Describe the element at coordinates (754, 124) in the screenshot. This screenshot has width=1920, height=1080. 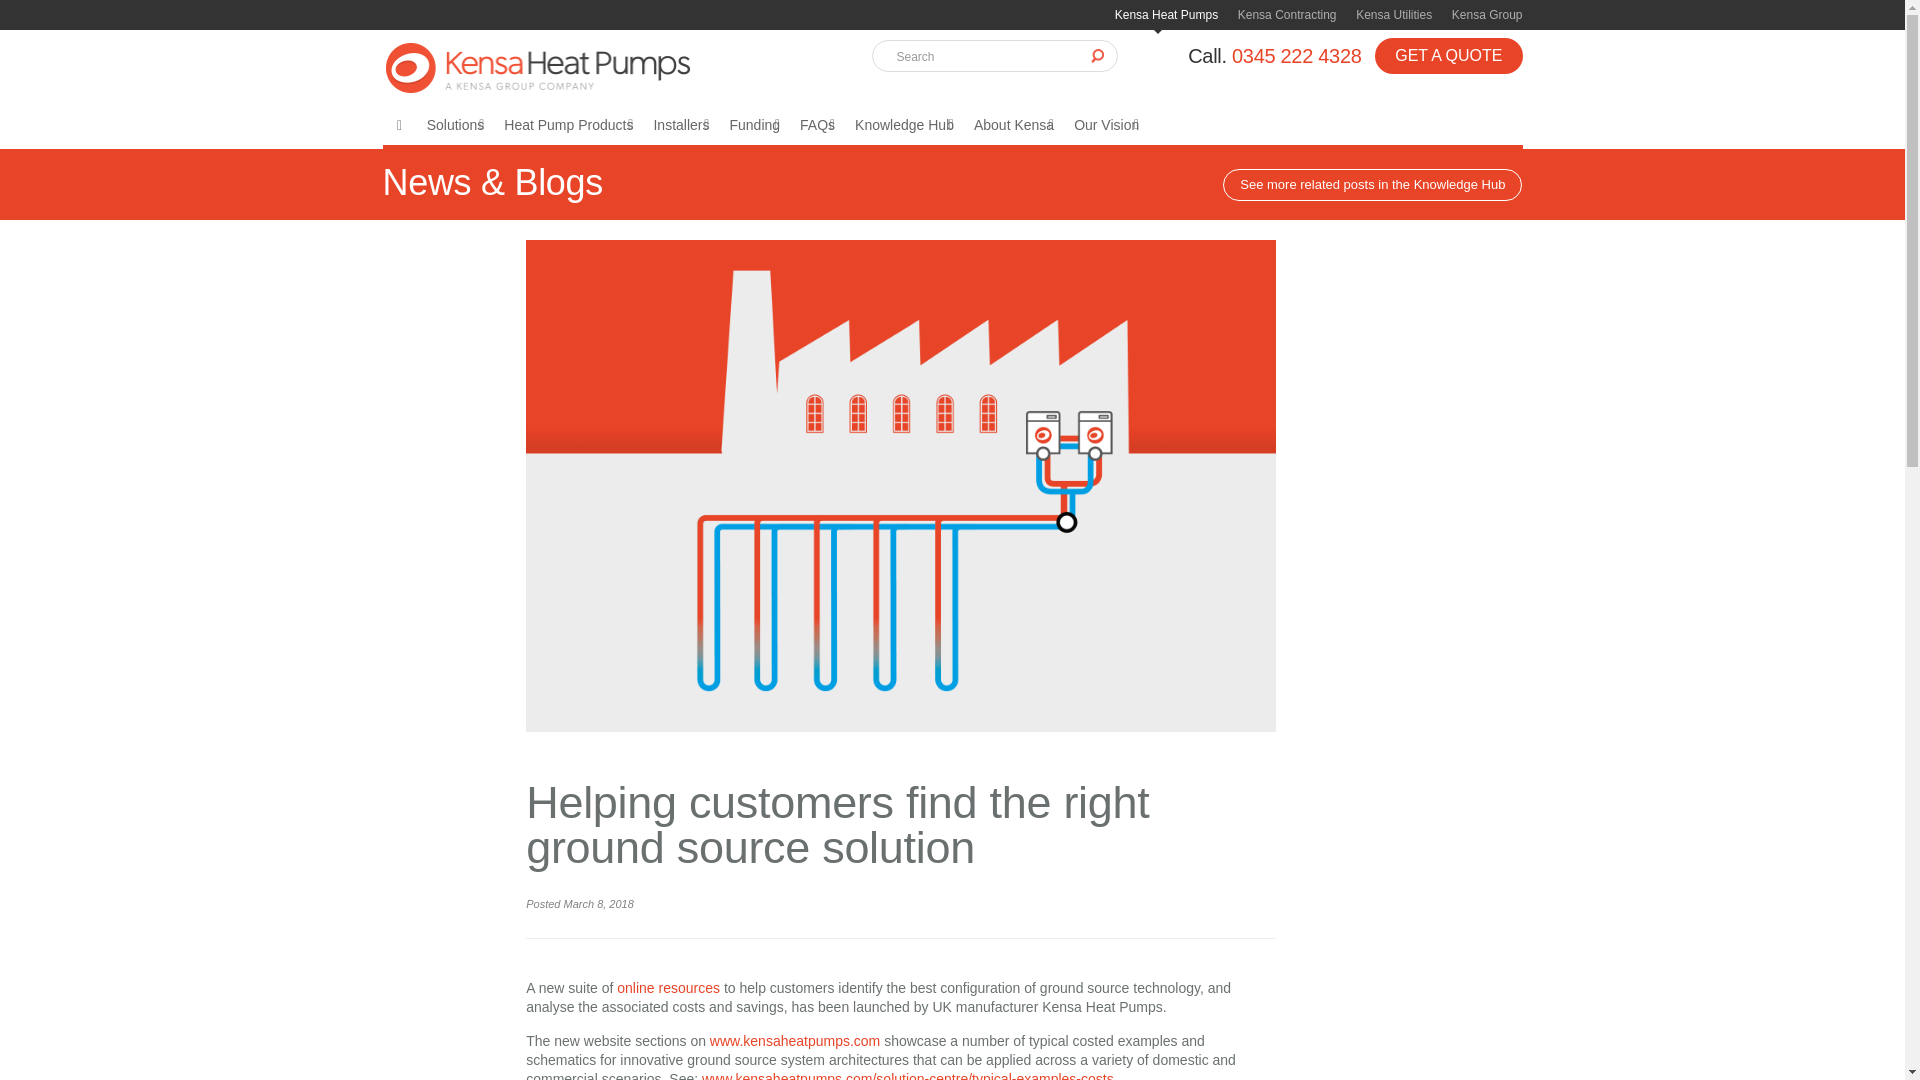
I see `Funding` at that location.